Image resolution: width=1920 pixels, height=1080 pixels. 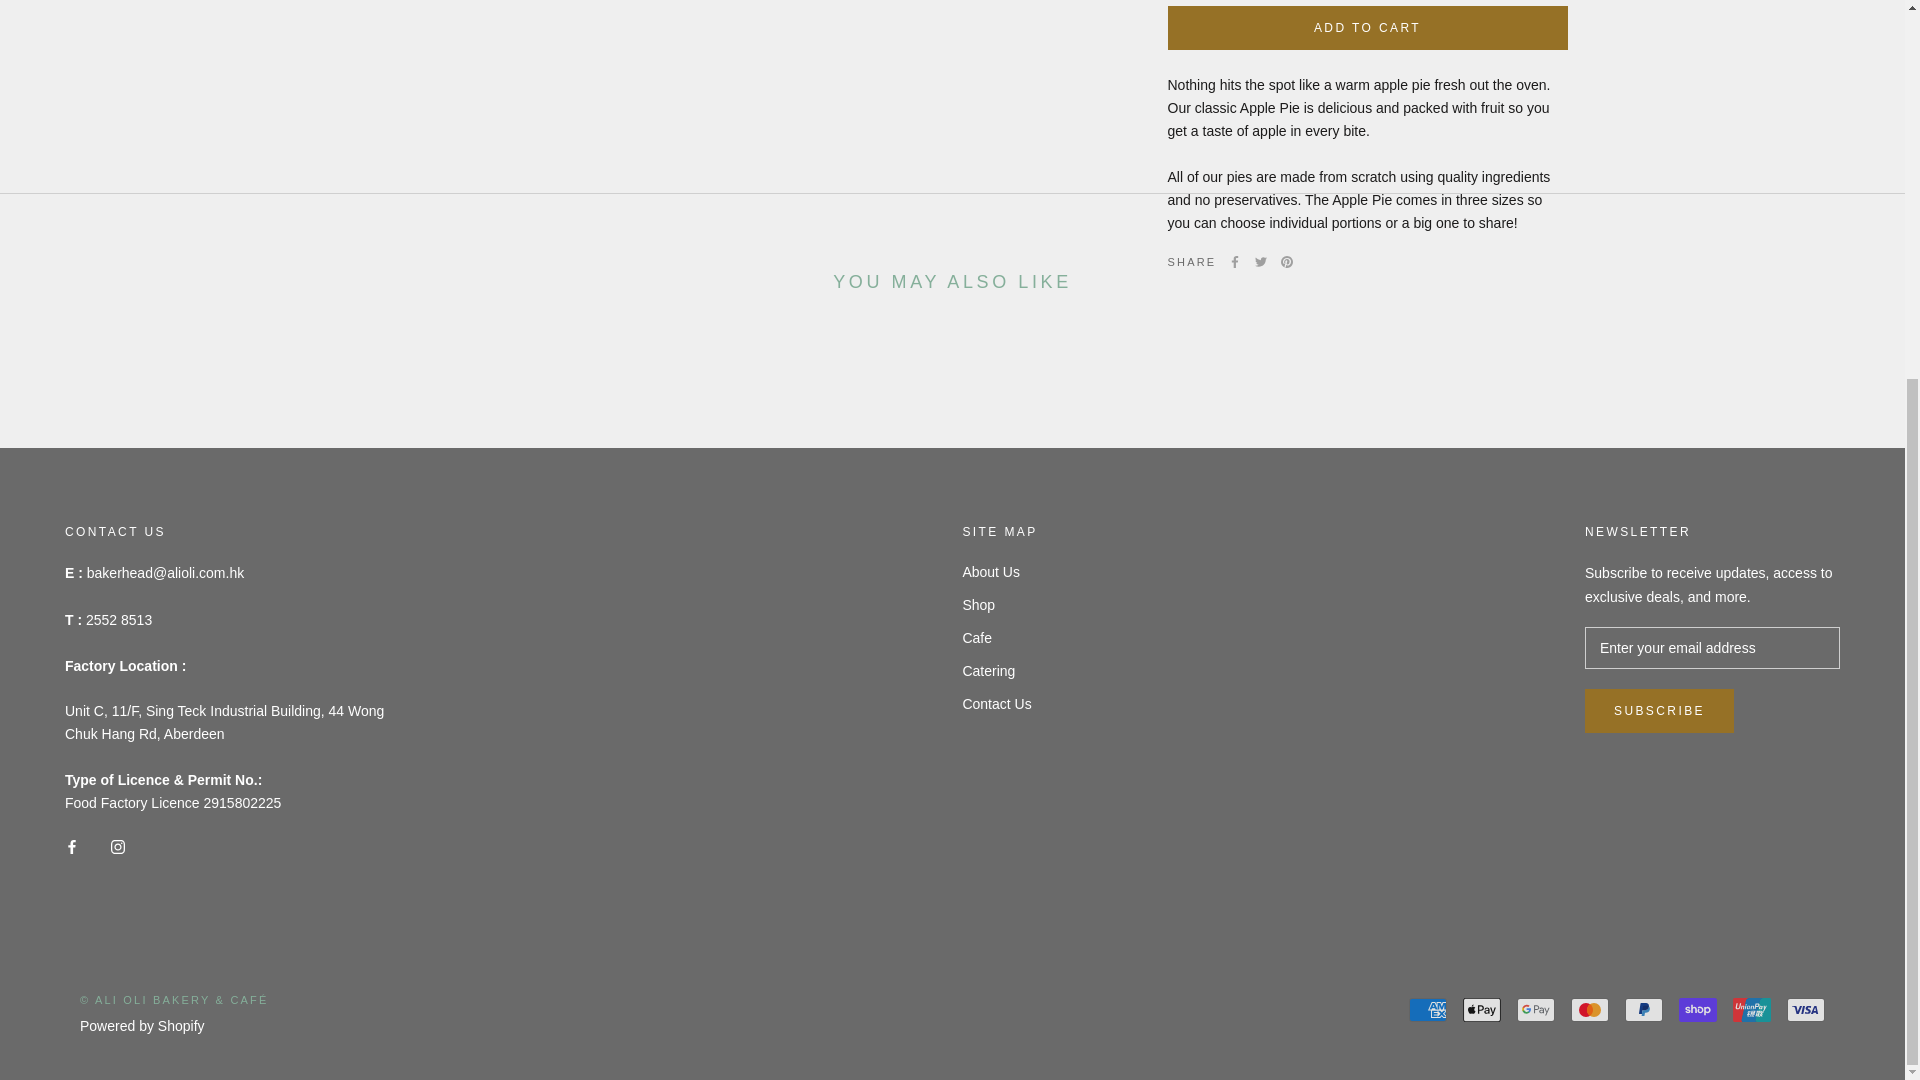 What do you see at coordinates (1482, 1009) in the screenshot?
I see `Apple Pay` at bounding box center [1482, 1009].